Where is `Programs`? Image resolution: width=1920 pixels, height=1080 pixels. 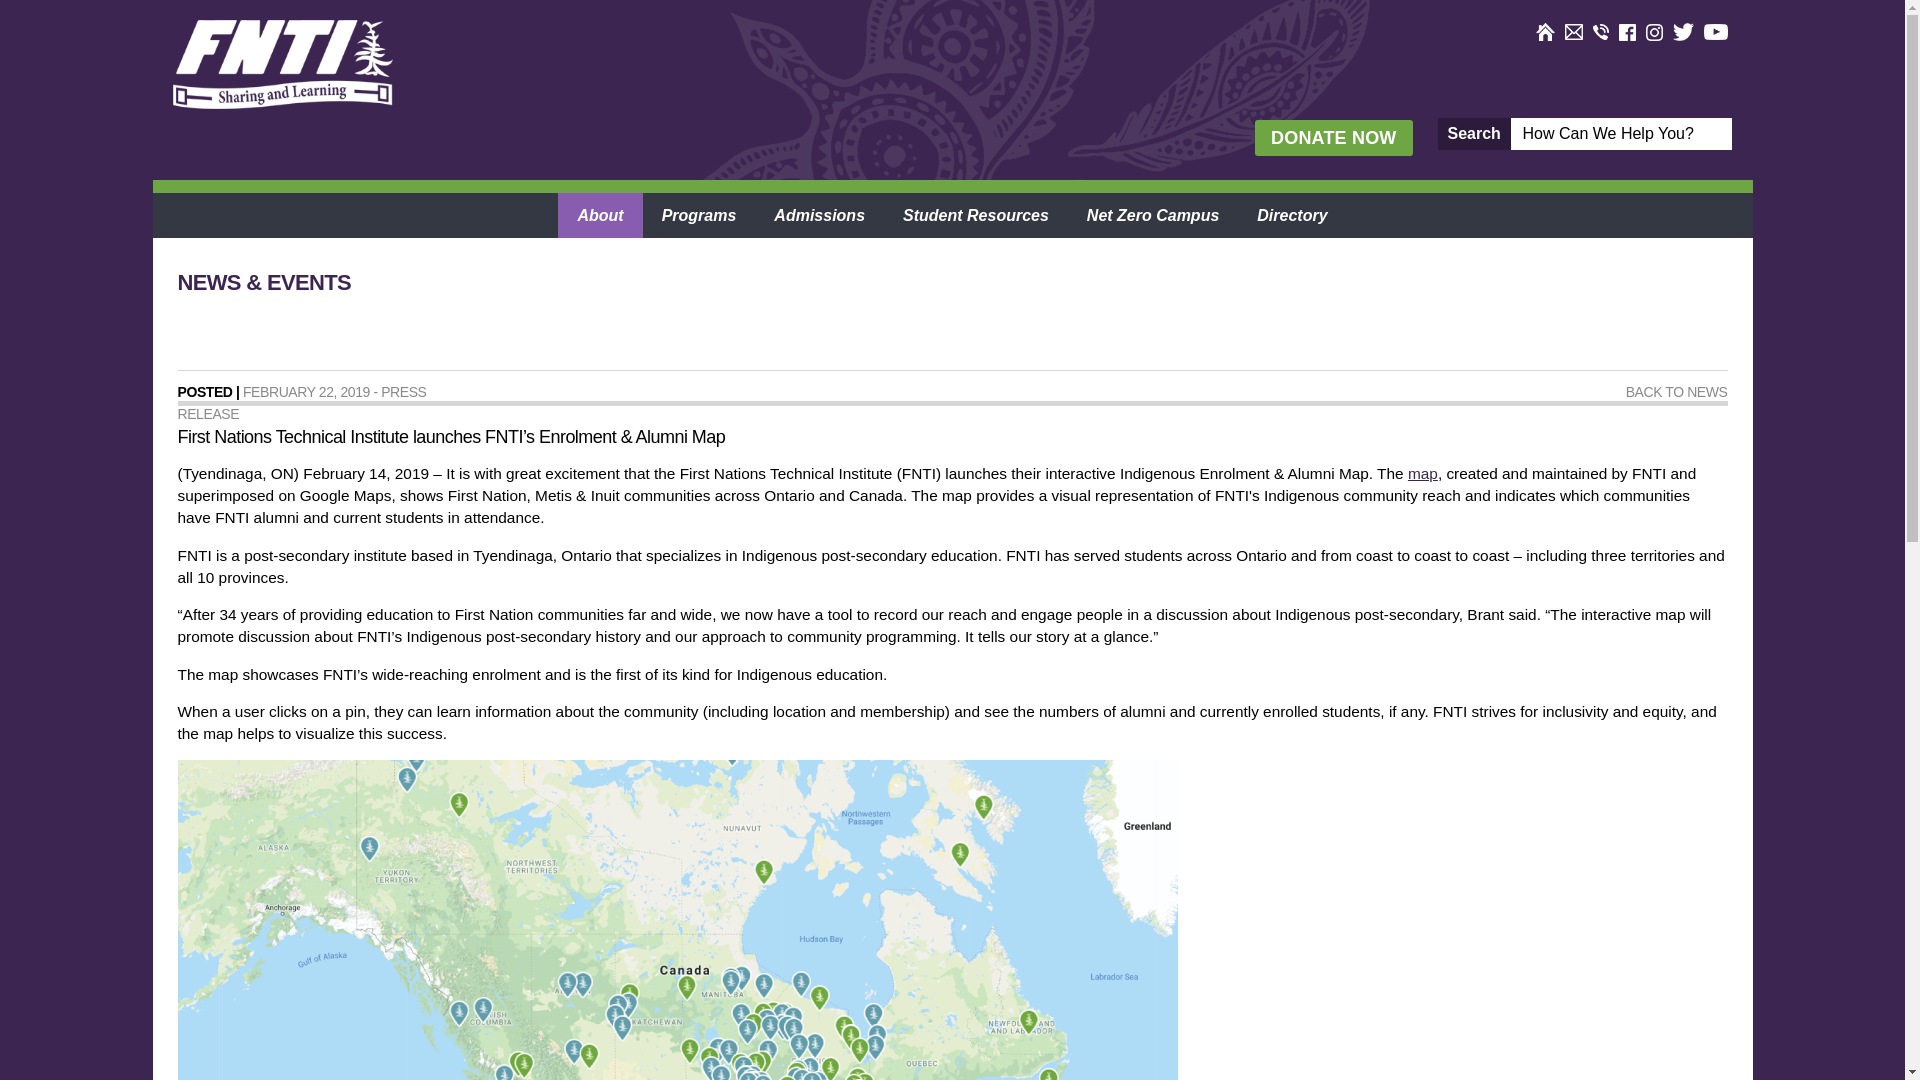
Programs is located at coordinates (700, 215).